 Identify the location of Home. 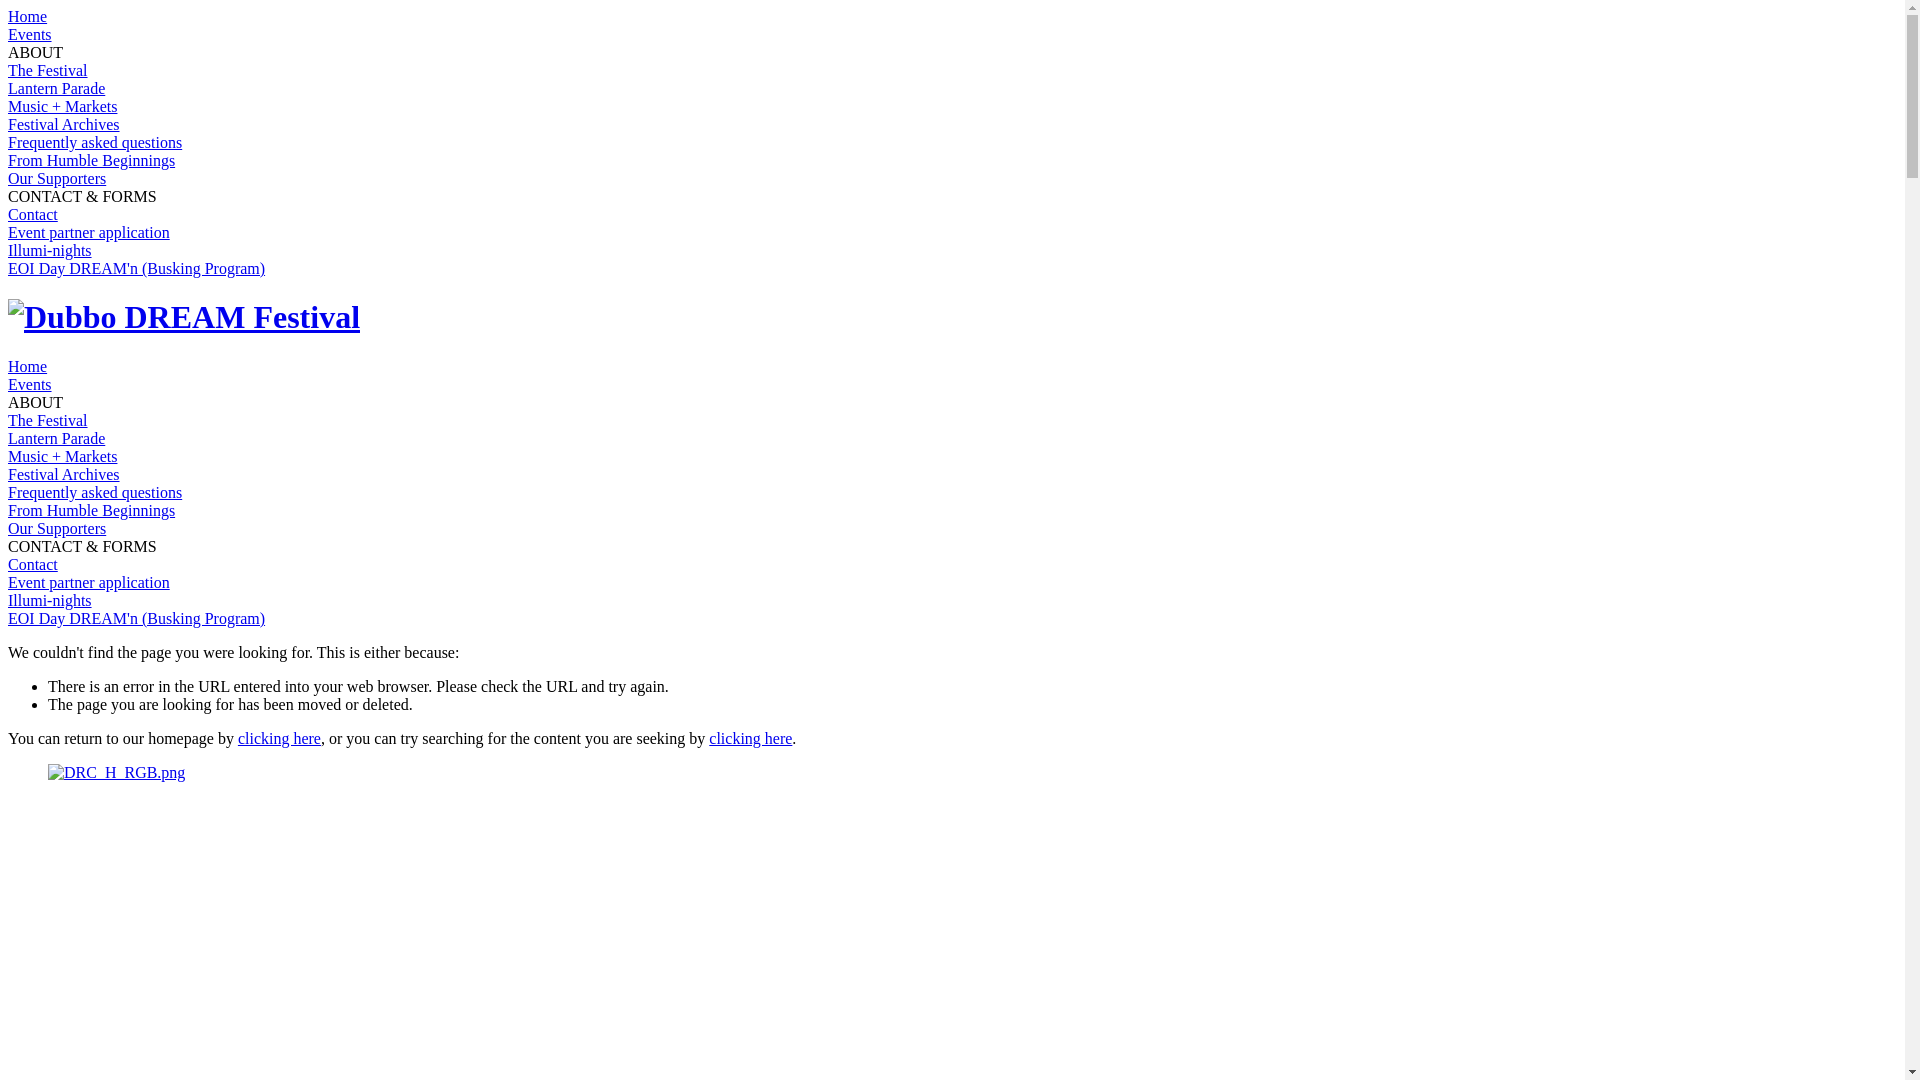
(28, 16).